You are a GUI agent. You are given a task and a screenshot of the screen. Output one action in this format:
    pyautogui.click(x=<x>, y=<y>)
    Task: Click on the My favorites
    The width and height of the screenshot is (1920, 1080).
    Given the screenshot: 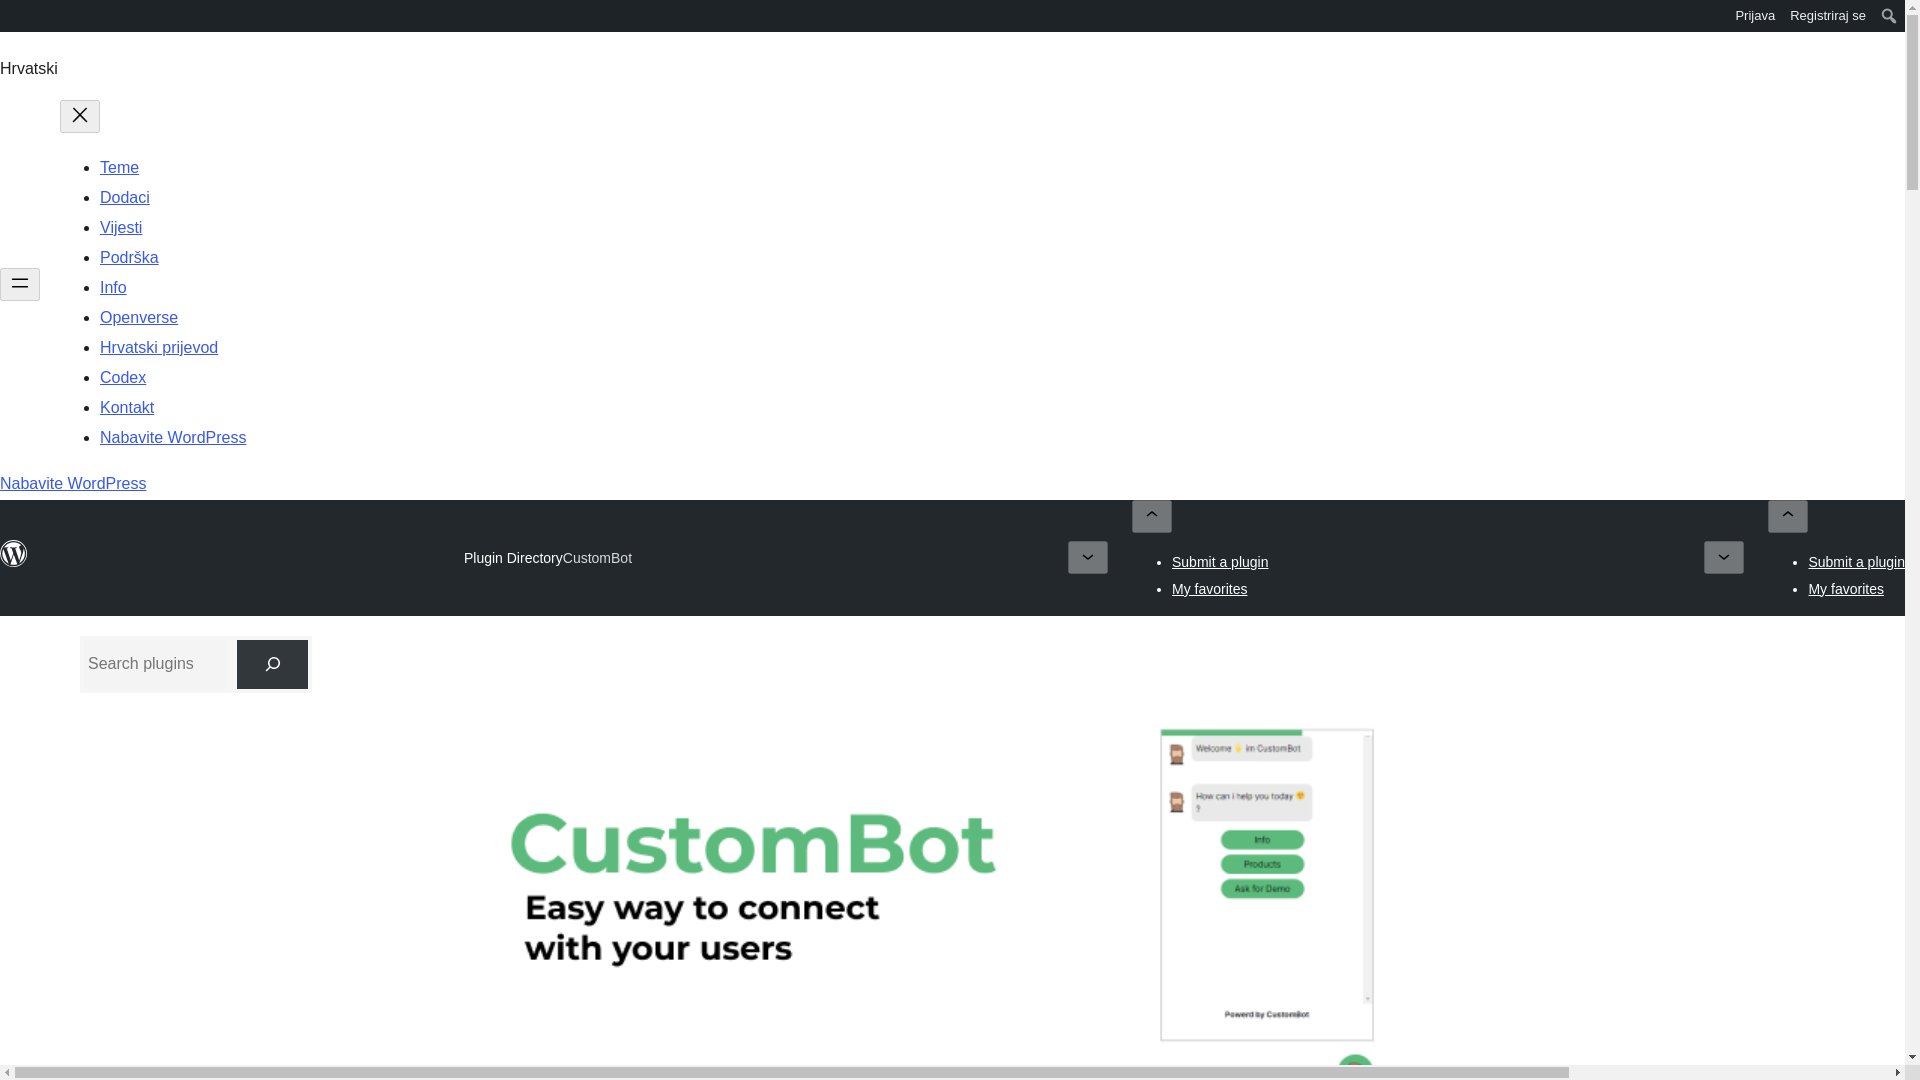 What is the action you would take?
    pyautogui.click(x=1208, y=588)
    